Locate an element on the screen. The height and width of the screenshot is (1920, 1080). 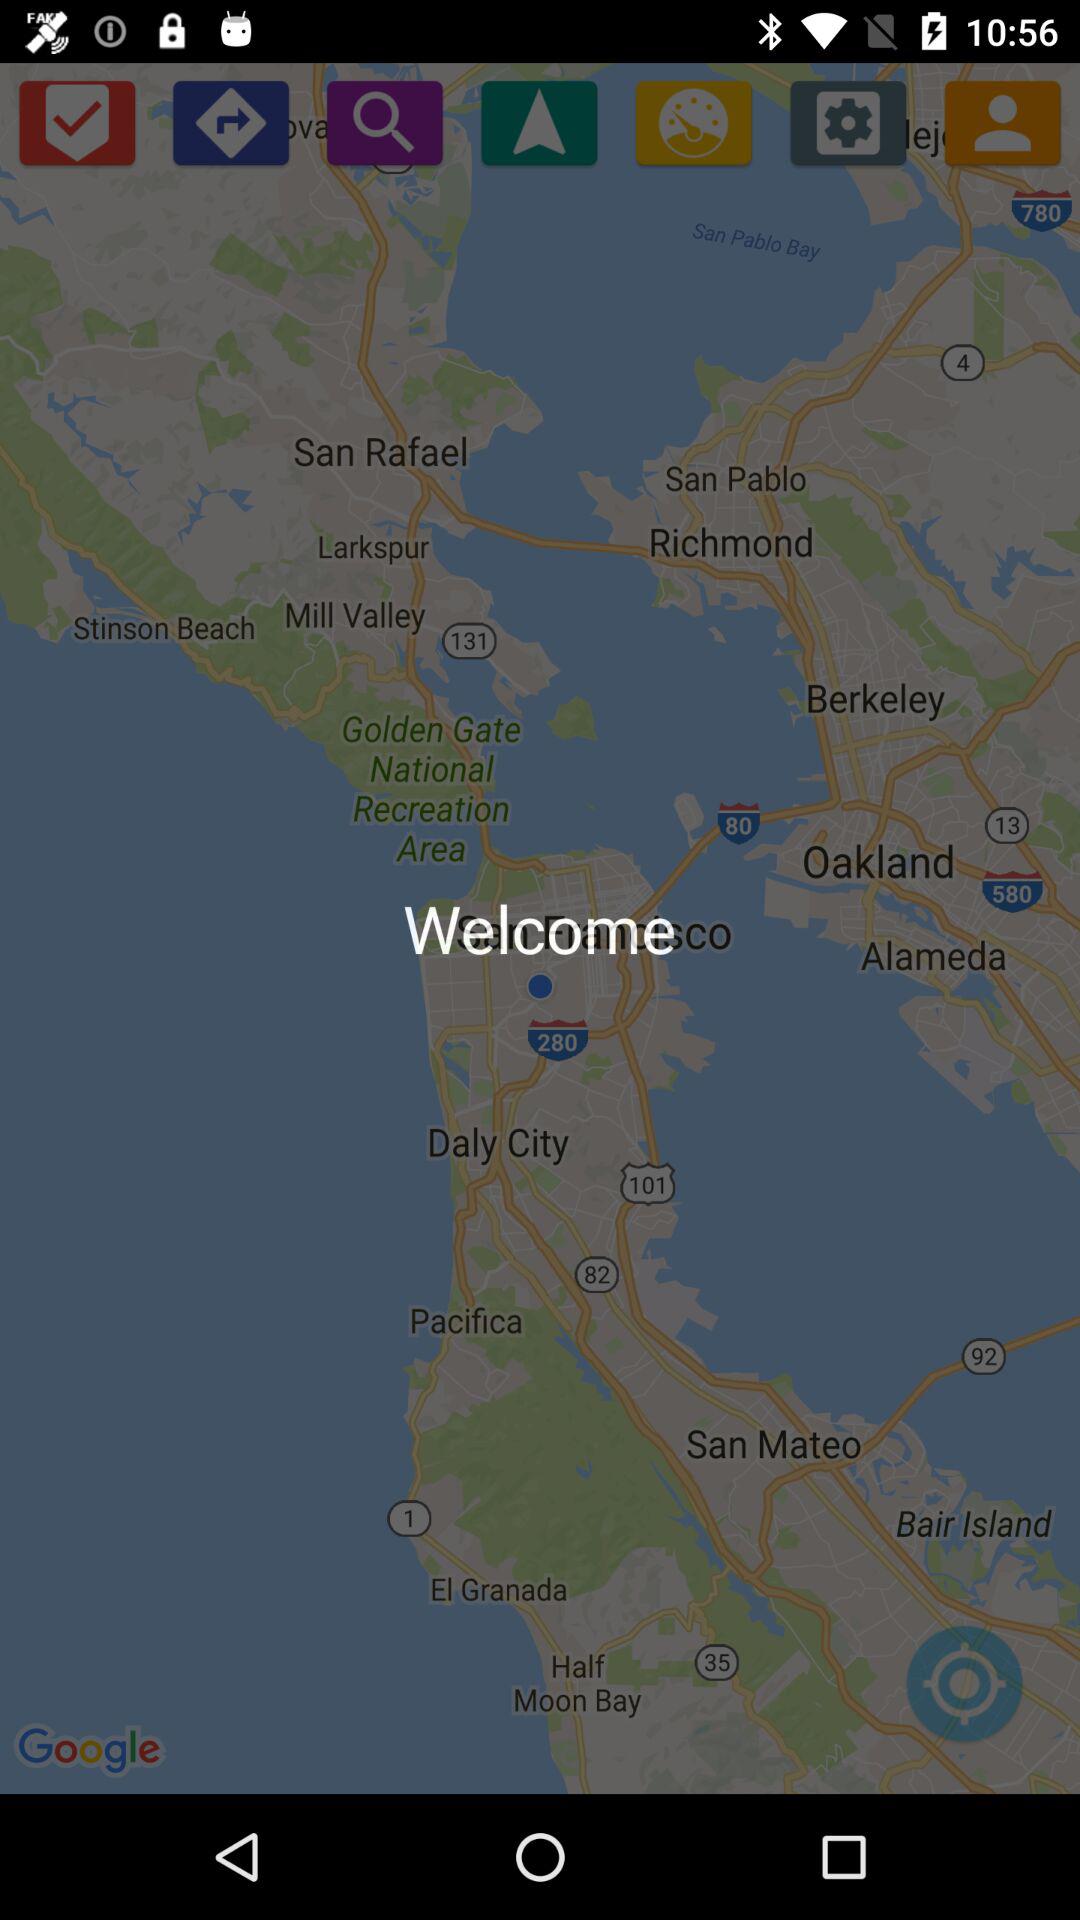
settings is located at coordinates (848, 122).